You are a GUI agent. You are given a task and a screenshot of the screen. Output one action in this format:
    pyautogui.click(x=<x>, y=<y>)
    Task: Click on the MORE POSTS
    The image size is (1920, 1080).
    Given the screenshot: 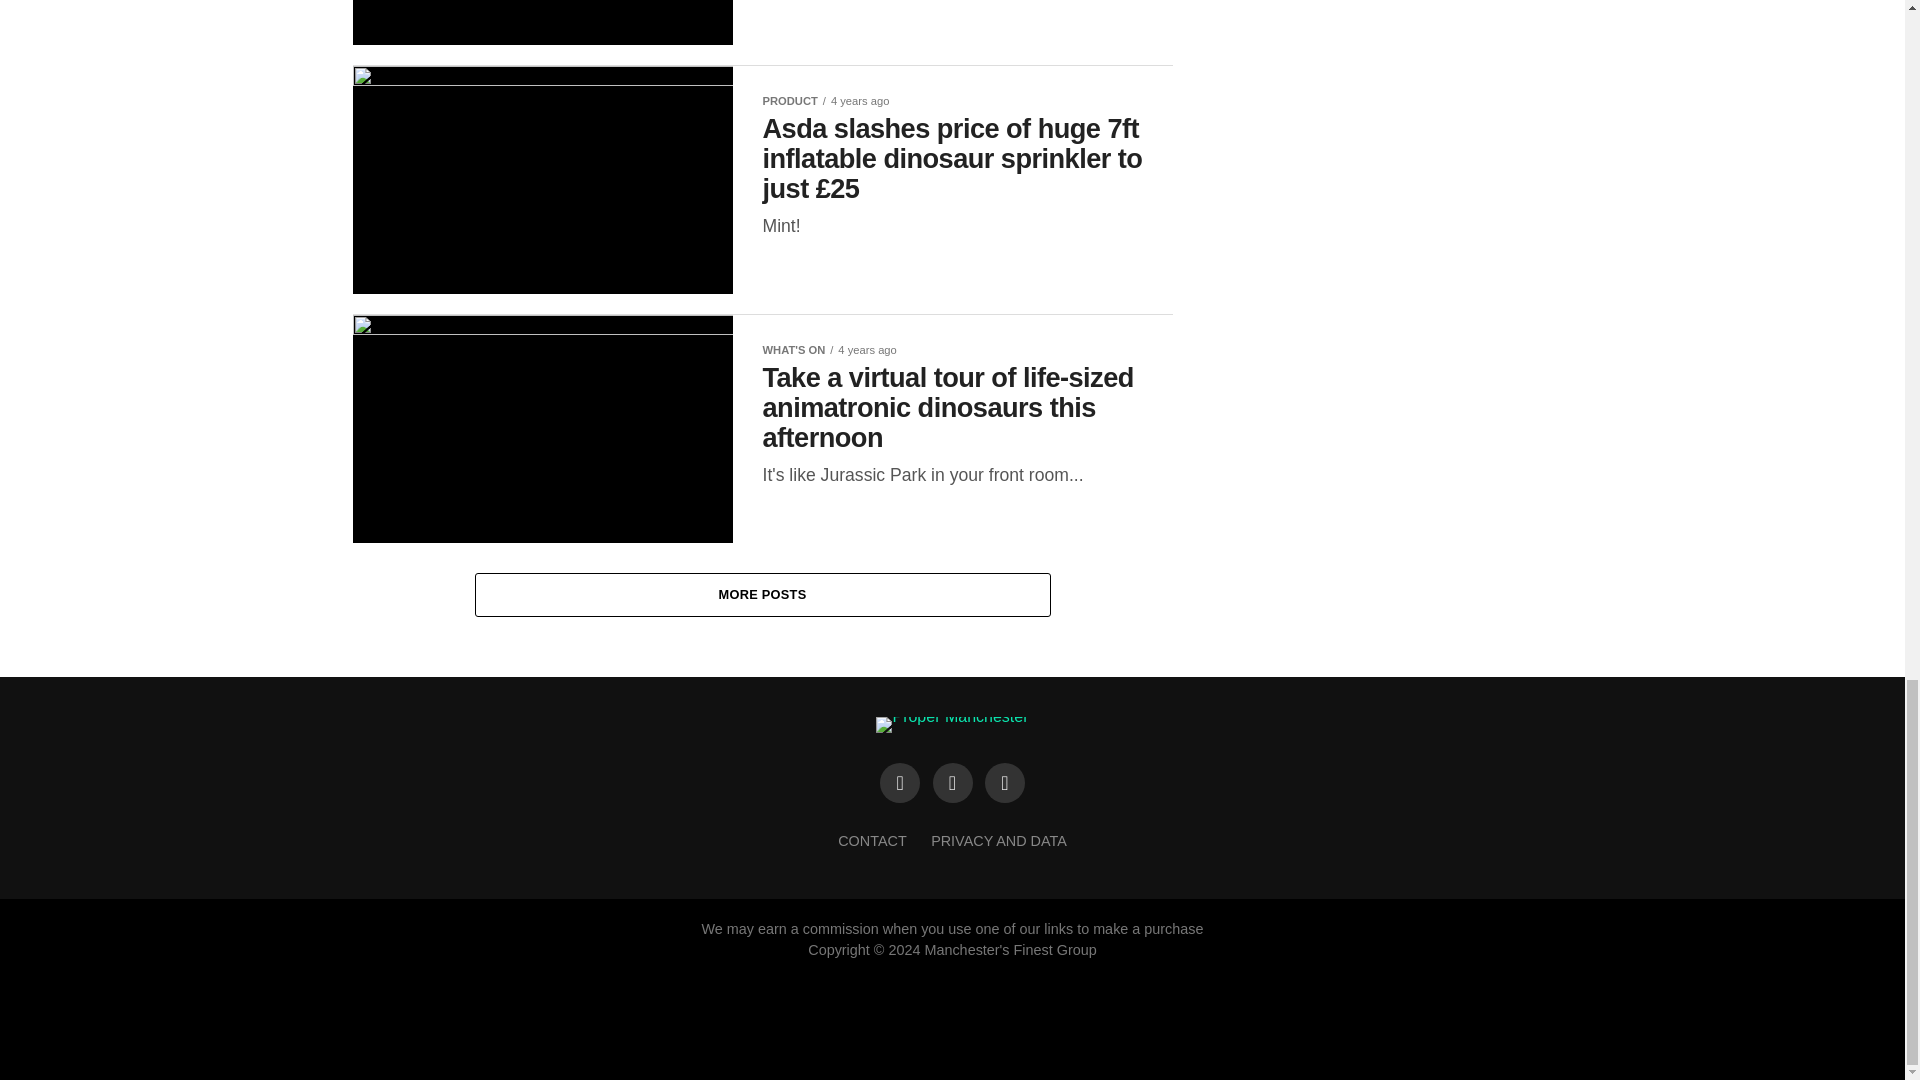 What is the action you would take?
    pyautogui.click(x=762, y=595)
    